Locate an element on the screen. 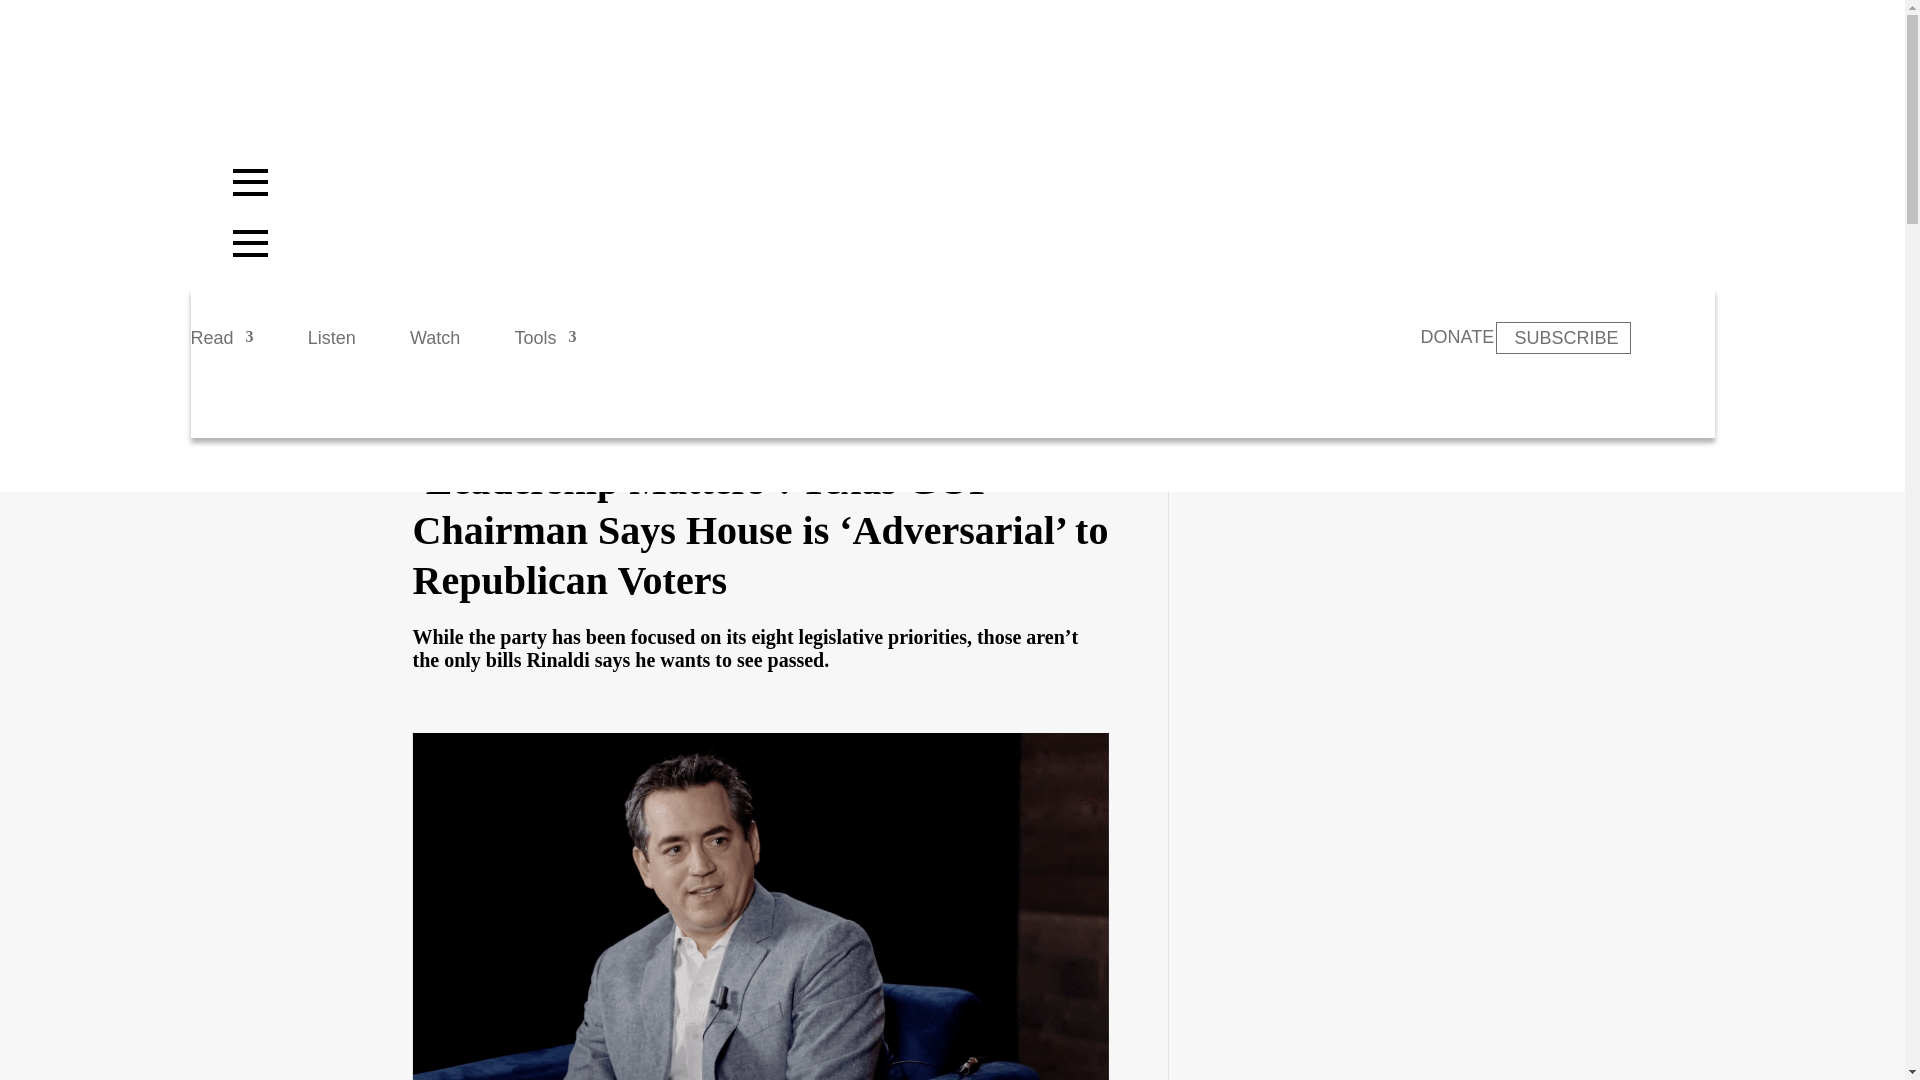 This screenshot has width=1920, height=1080. Tools is located at coordinates (545, 346).